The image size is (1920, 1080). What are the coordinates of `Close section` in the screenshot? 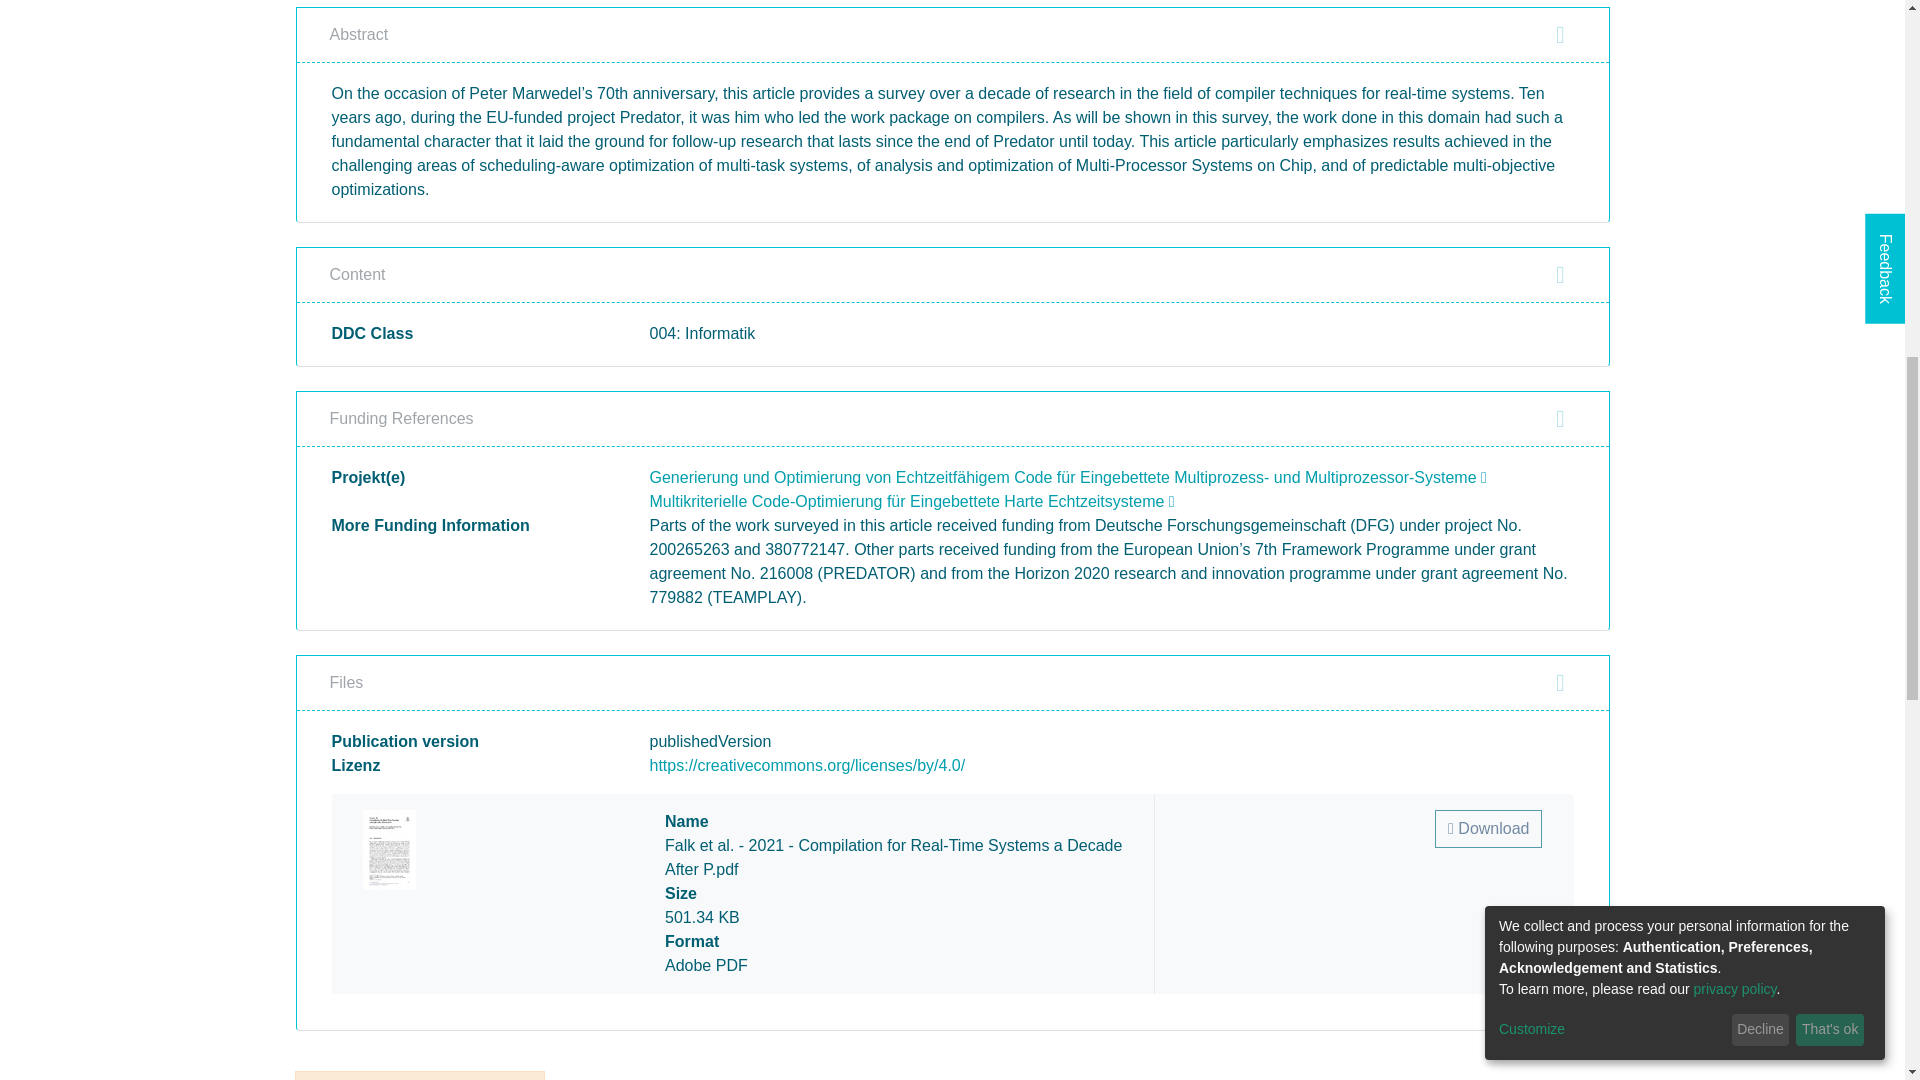 It's located at (1560, 275).